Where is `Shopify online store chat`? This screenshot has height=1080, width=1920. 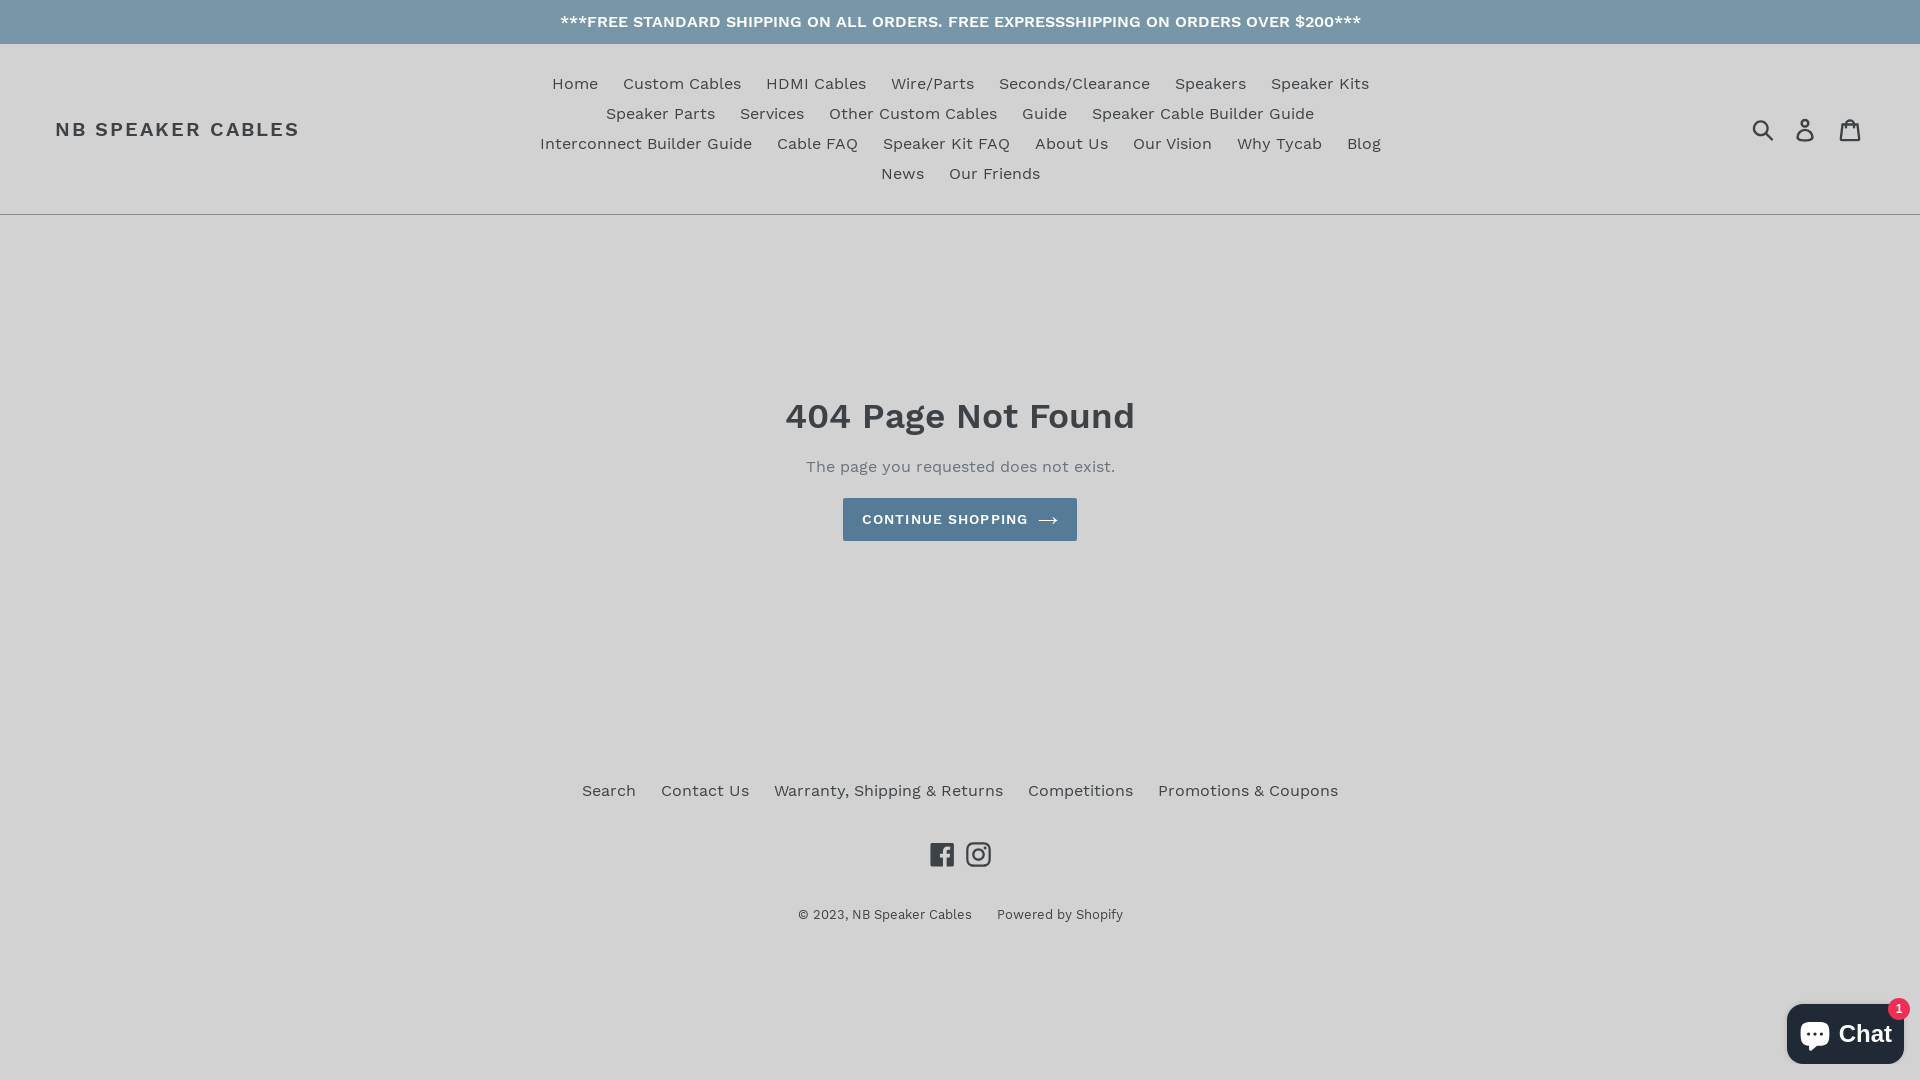
Shopify online store chat is located at coordinates (1846, 1030).